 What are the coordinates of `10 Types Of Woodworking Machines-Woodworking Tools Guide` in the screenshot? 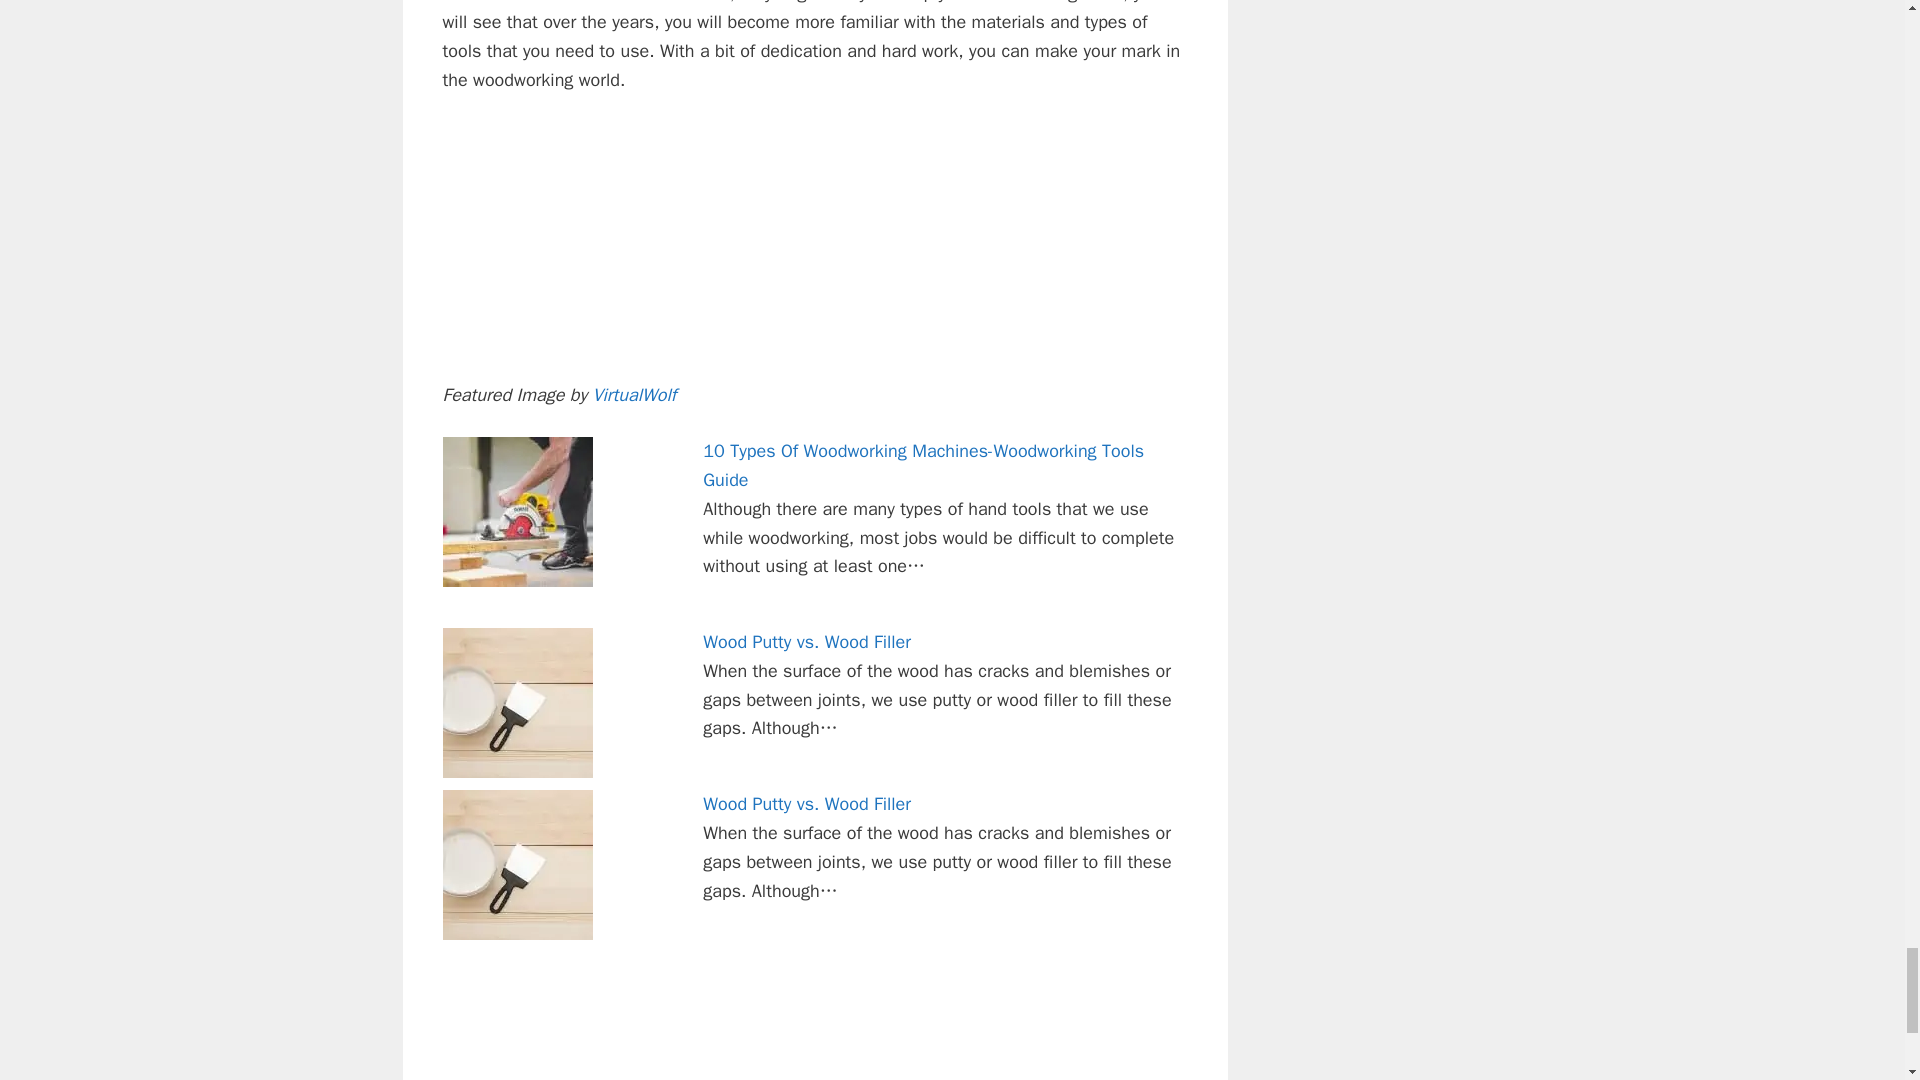 It's located at (923, 465).